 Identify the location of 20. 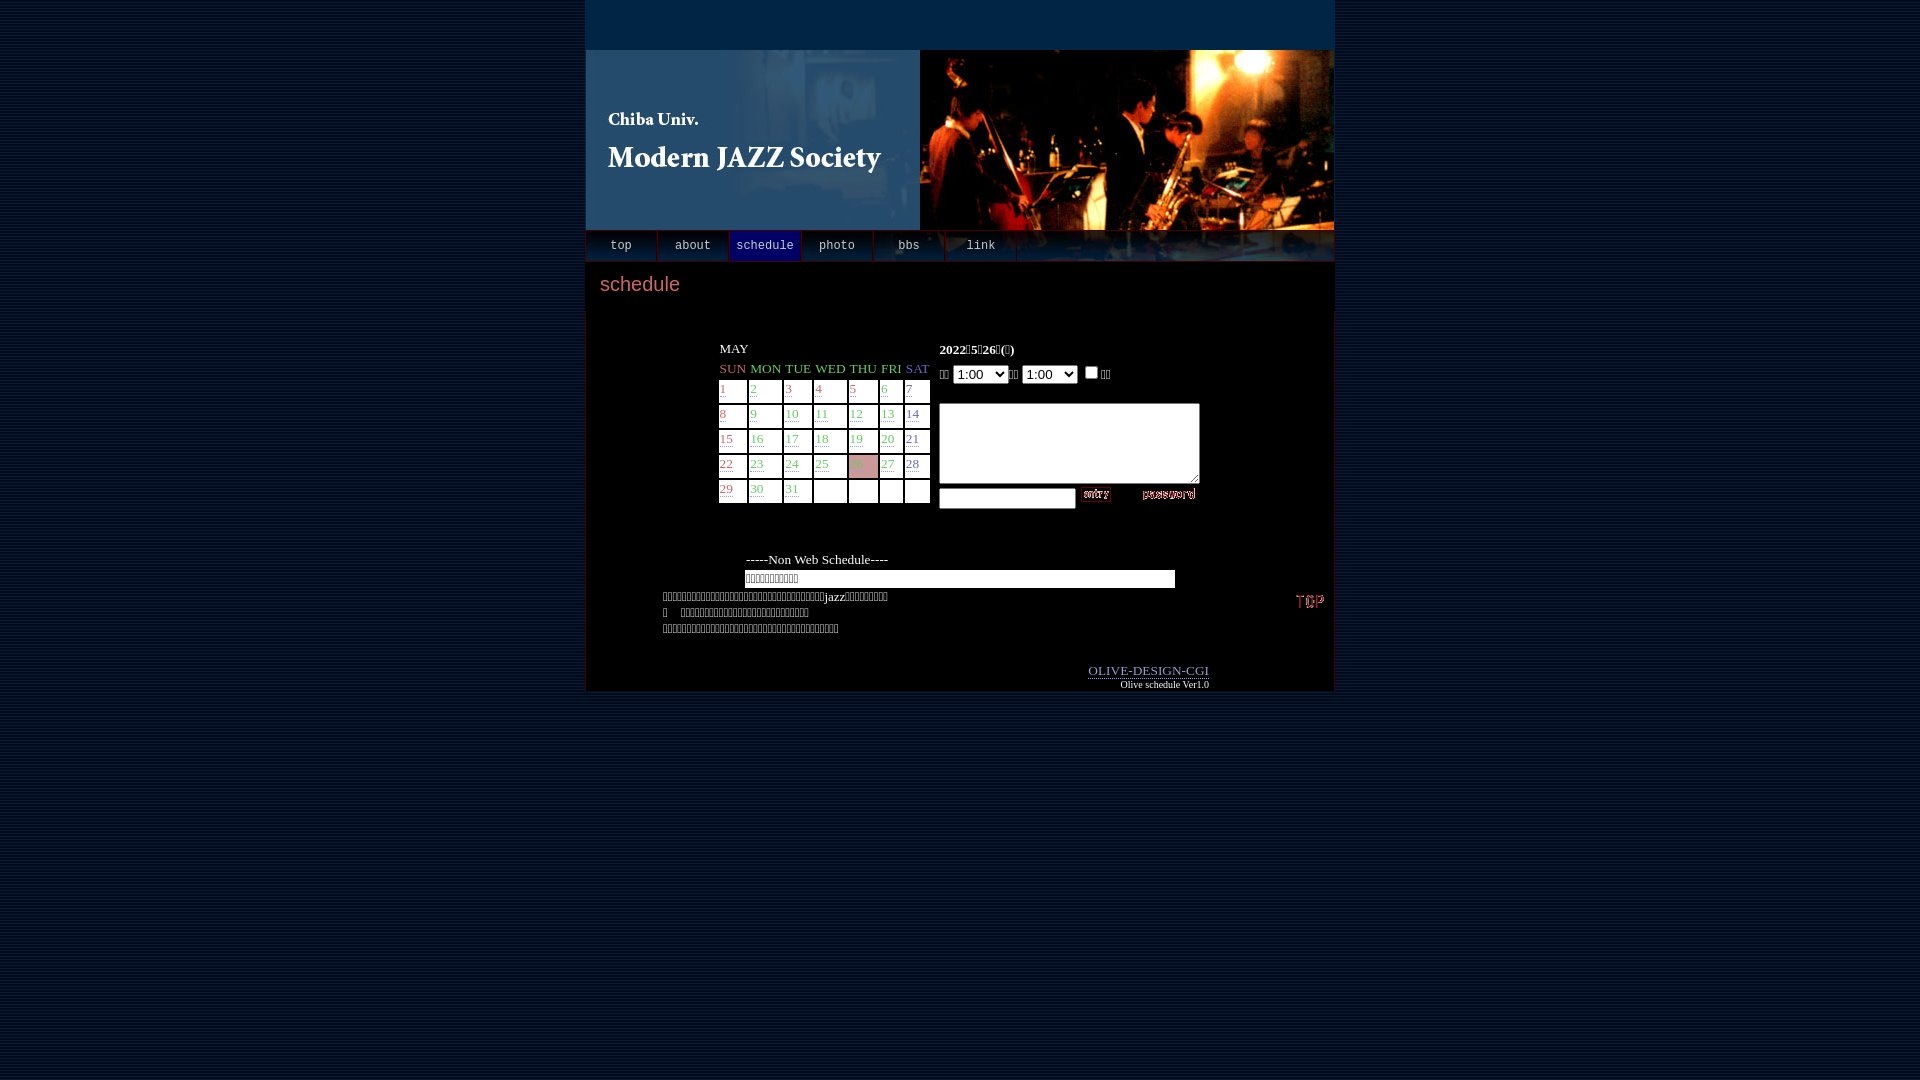
(888, 438).